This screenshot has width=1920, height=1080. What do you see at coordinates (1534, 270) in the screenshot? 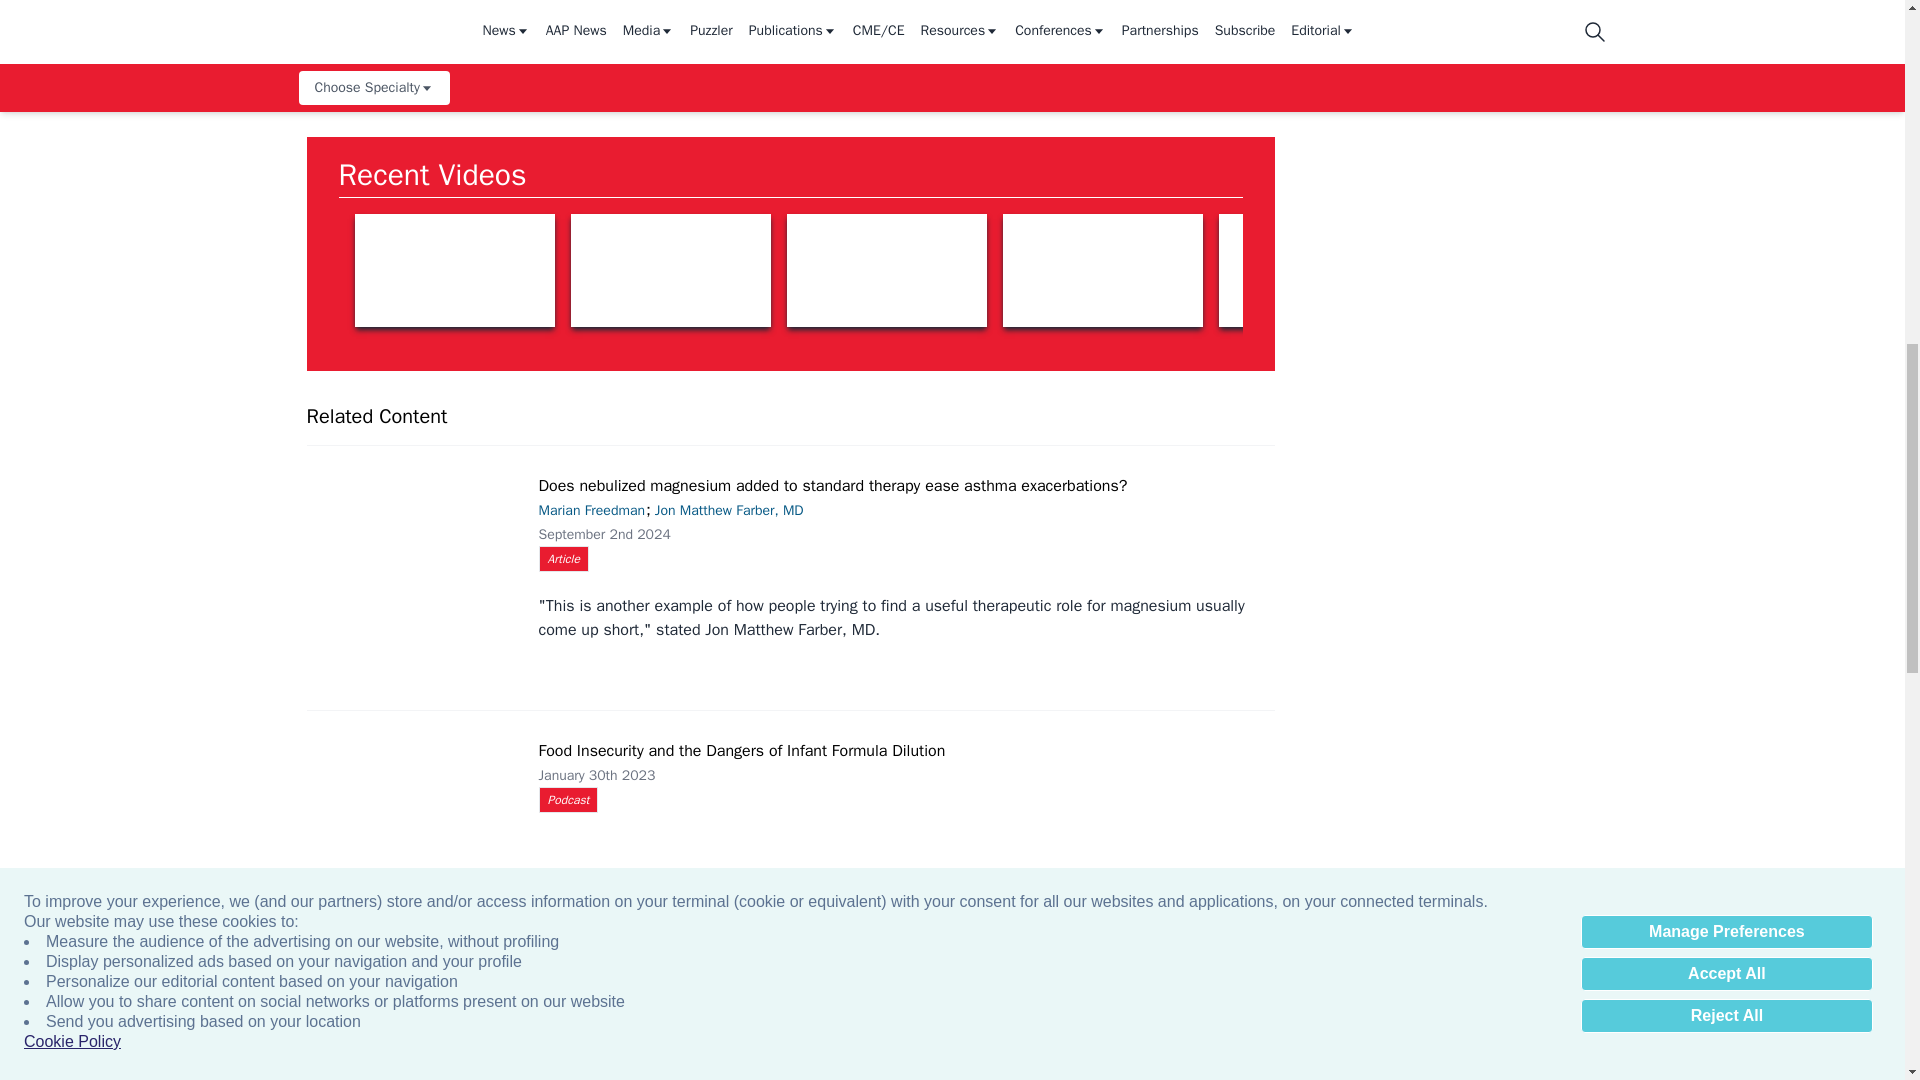
I see `3 KOLs are featured in this series.` at bounding box center [1534, 270].